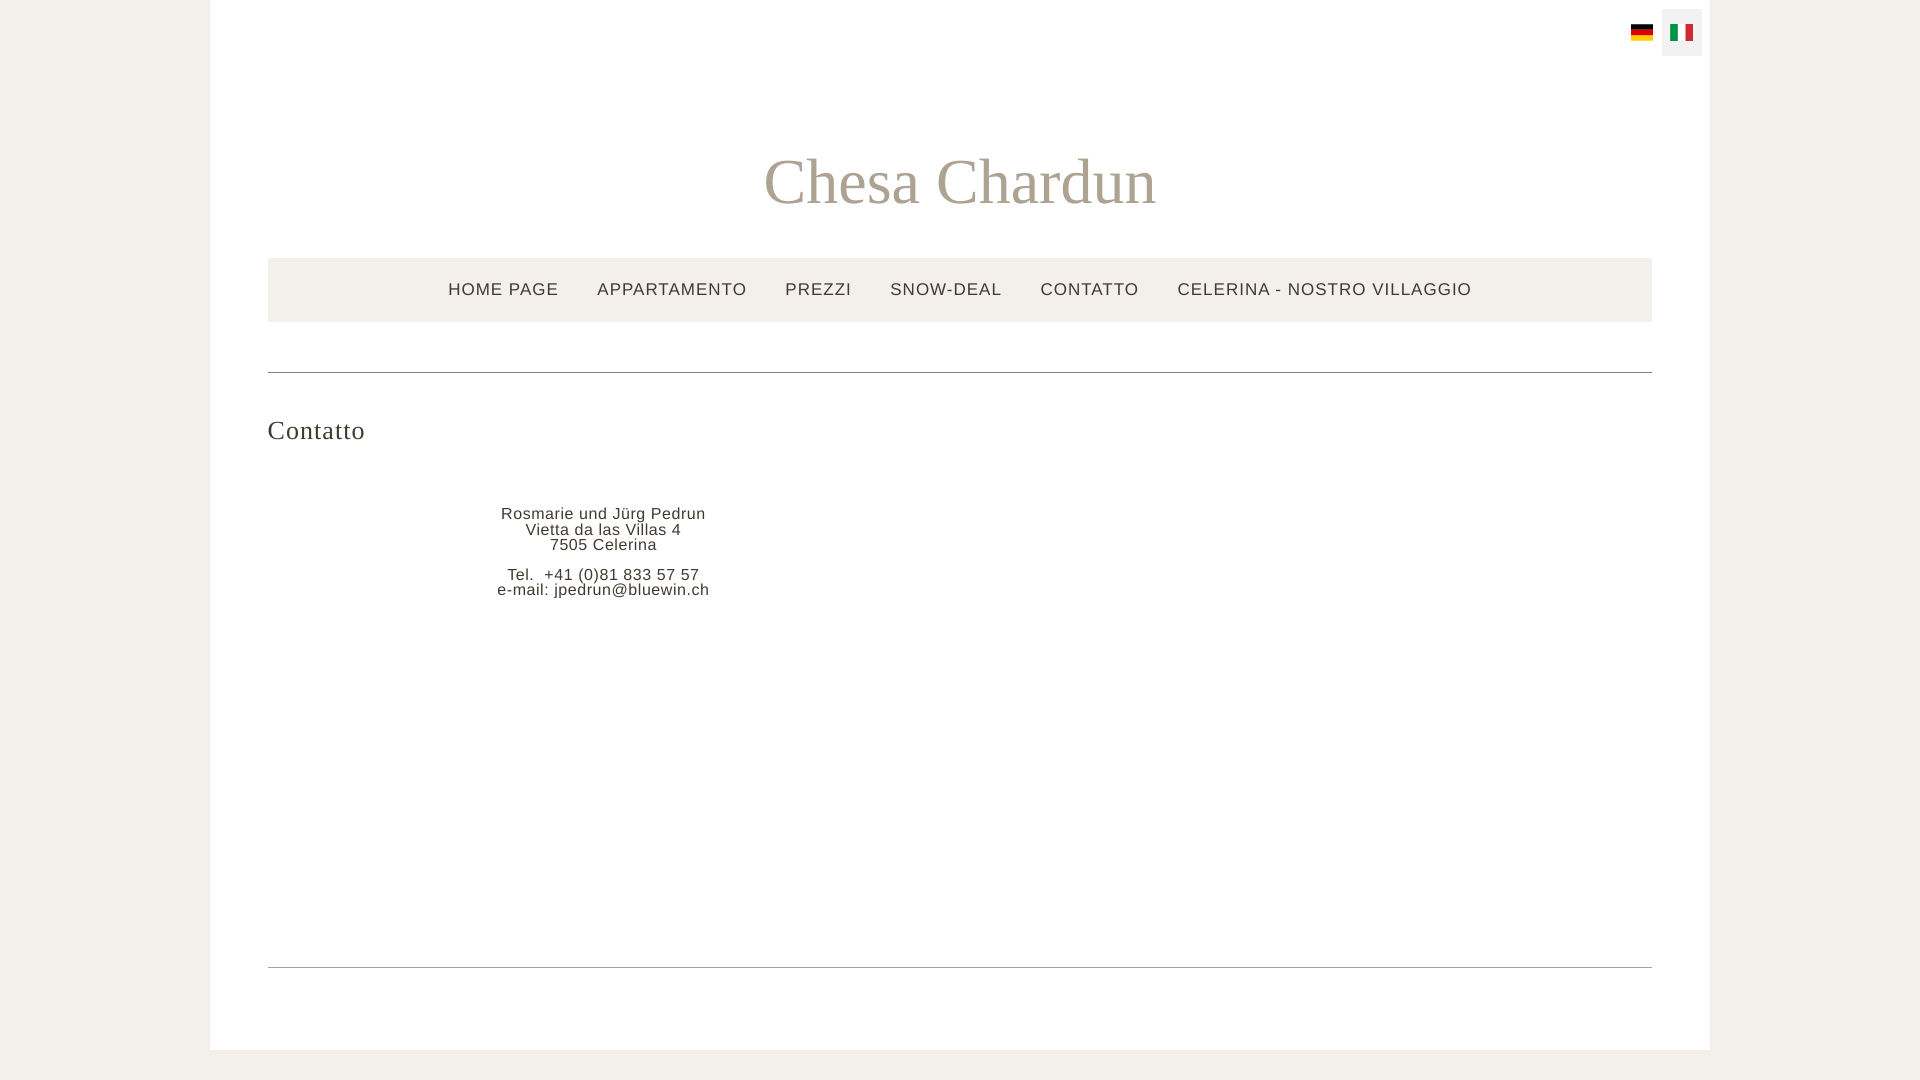  I want to click on CONTATTO, so click(1090, 290).